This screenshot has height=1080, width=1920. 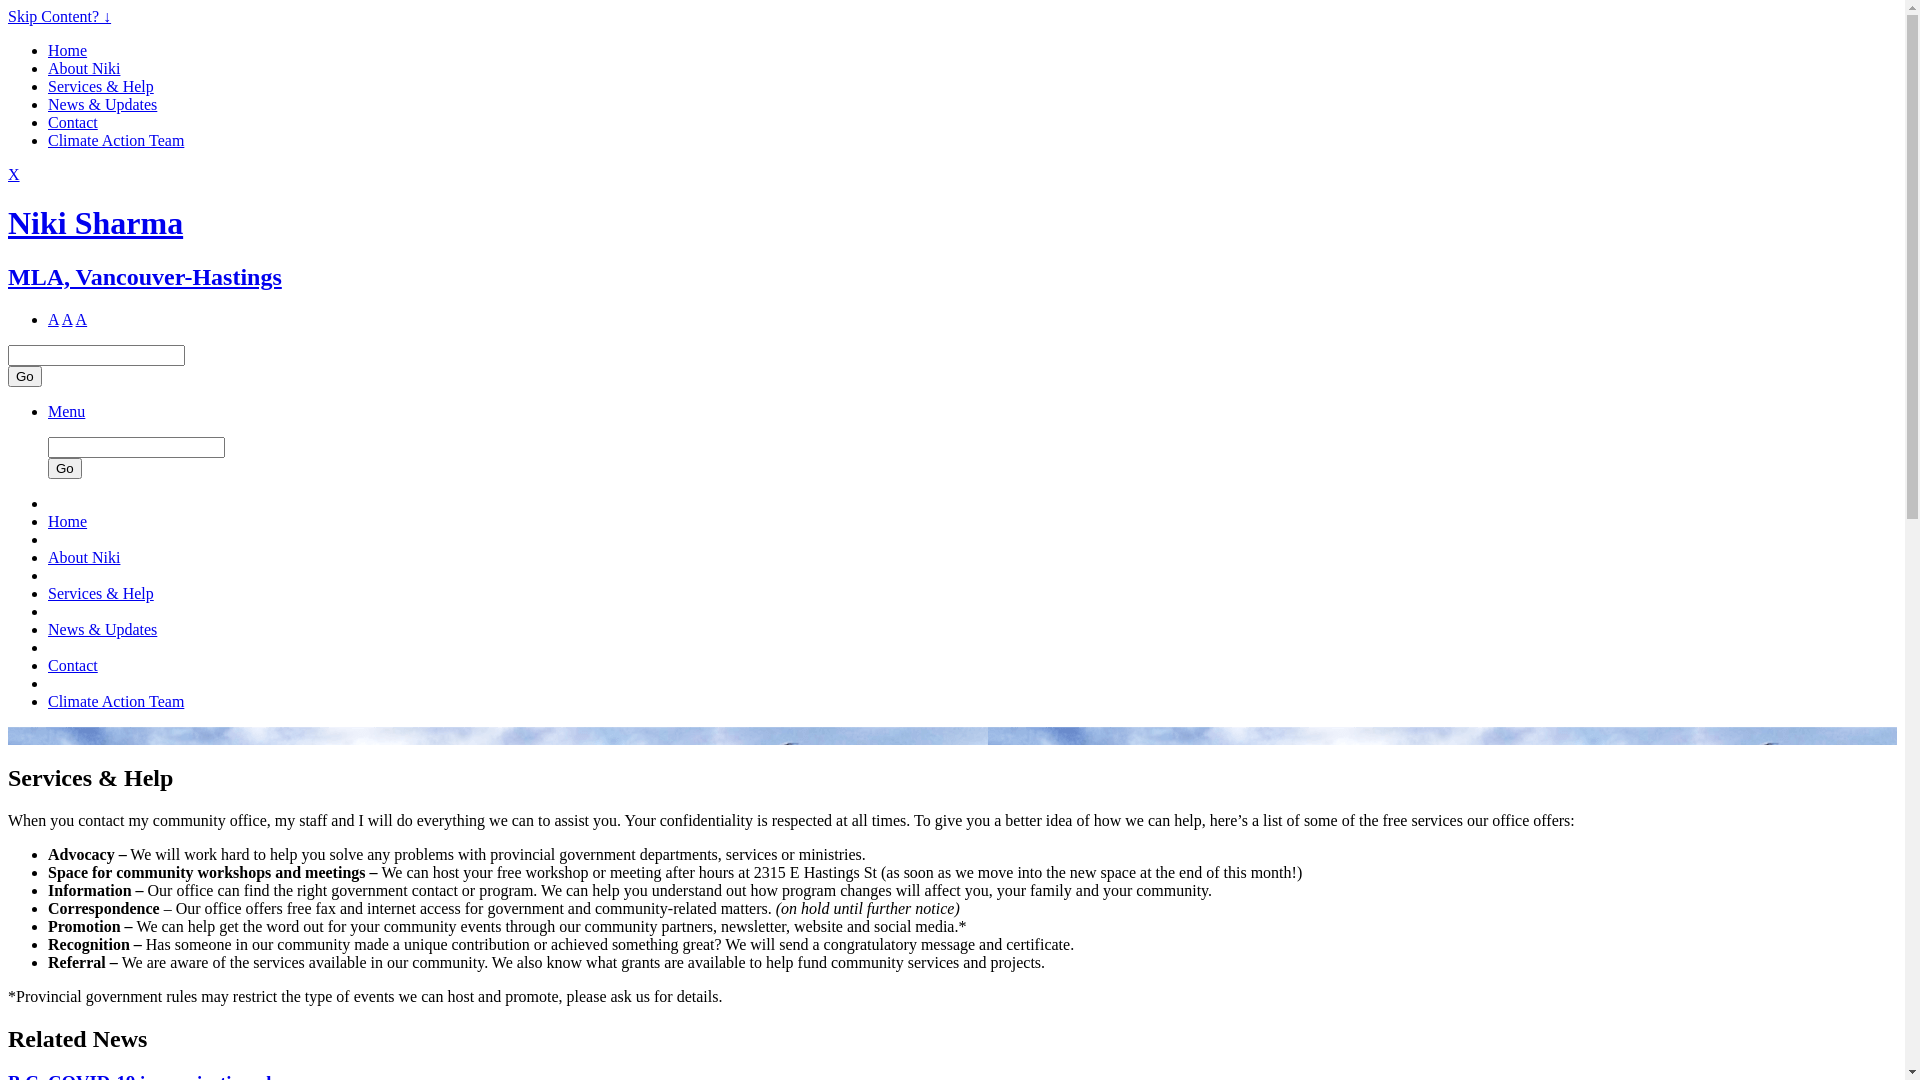 I want to click on Menu, so click(x=66, y=412).